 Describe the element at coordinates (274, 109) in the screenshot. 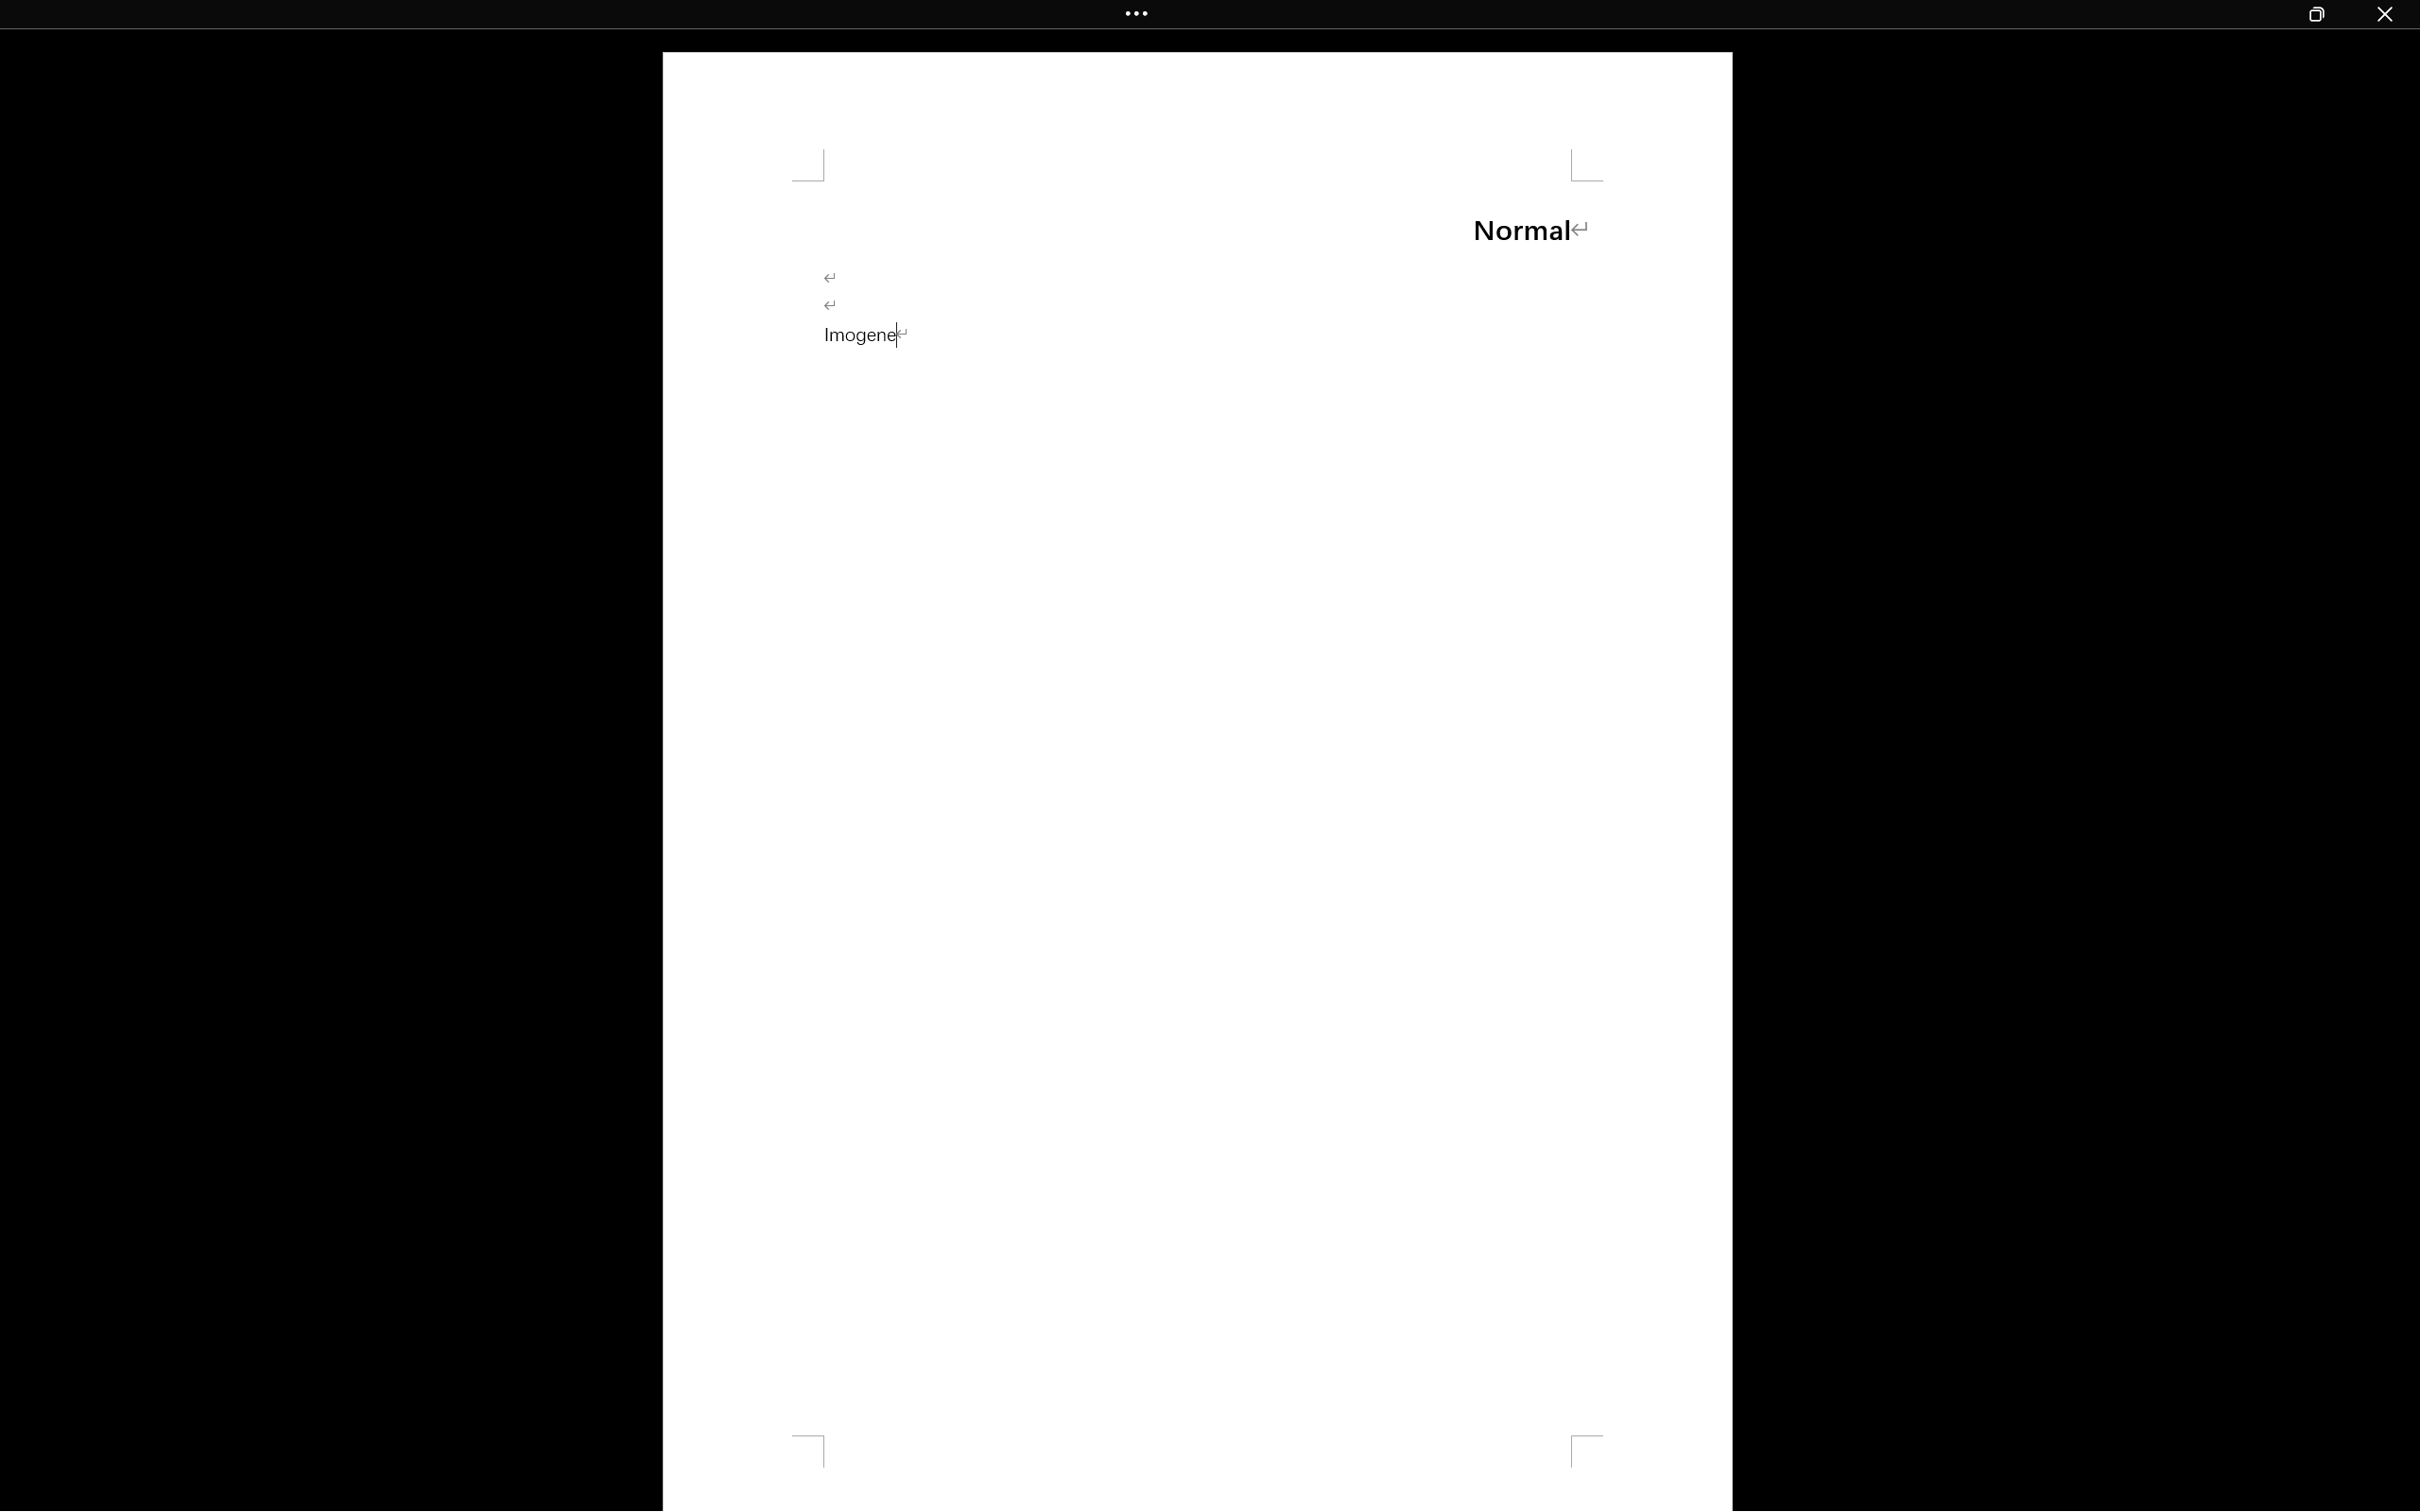

I see `Screen Recording` at that location.